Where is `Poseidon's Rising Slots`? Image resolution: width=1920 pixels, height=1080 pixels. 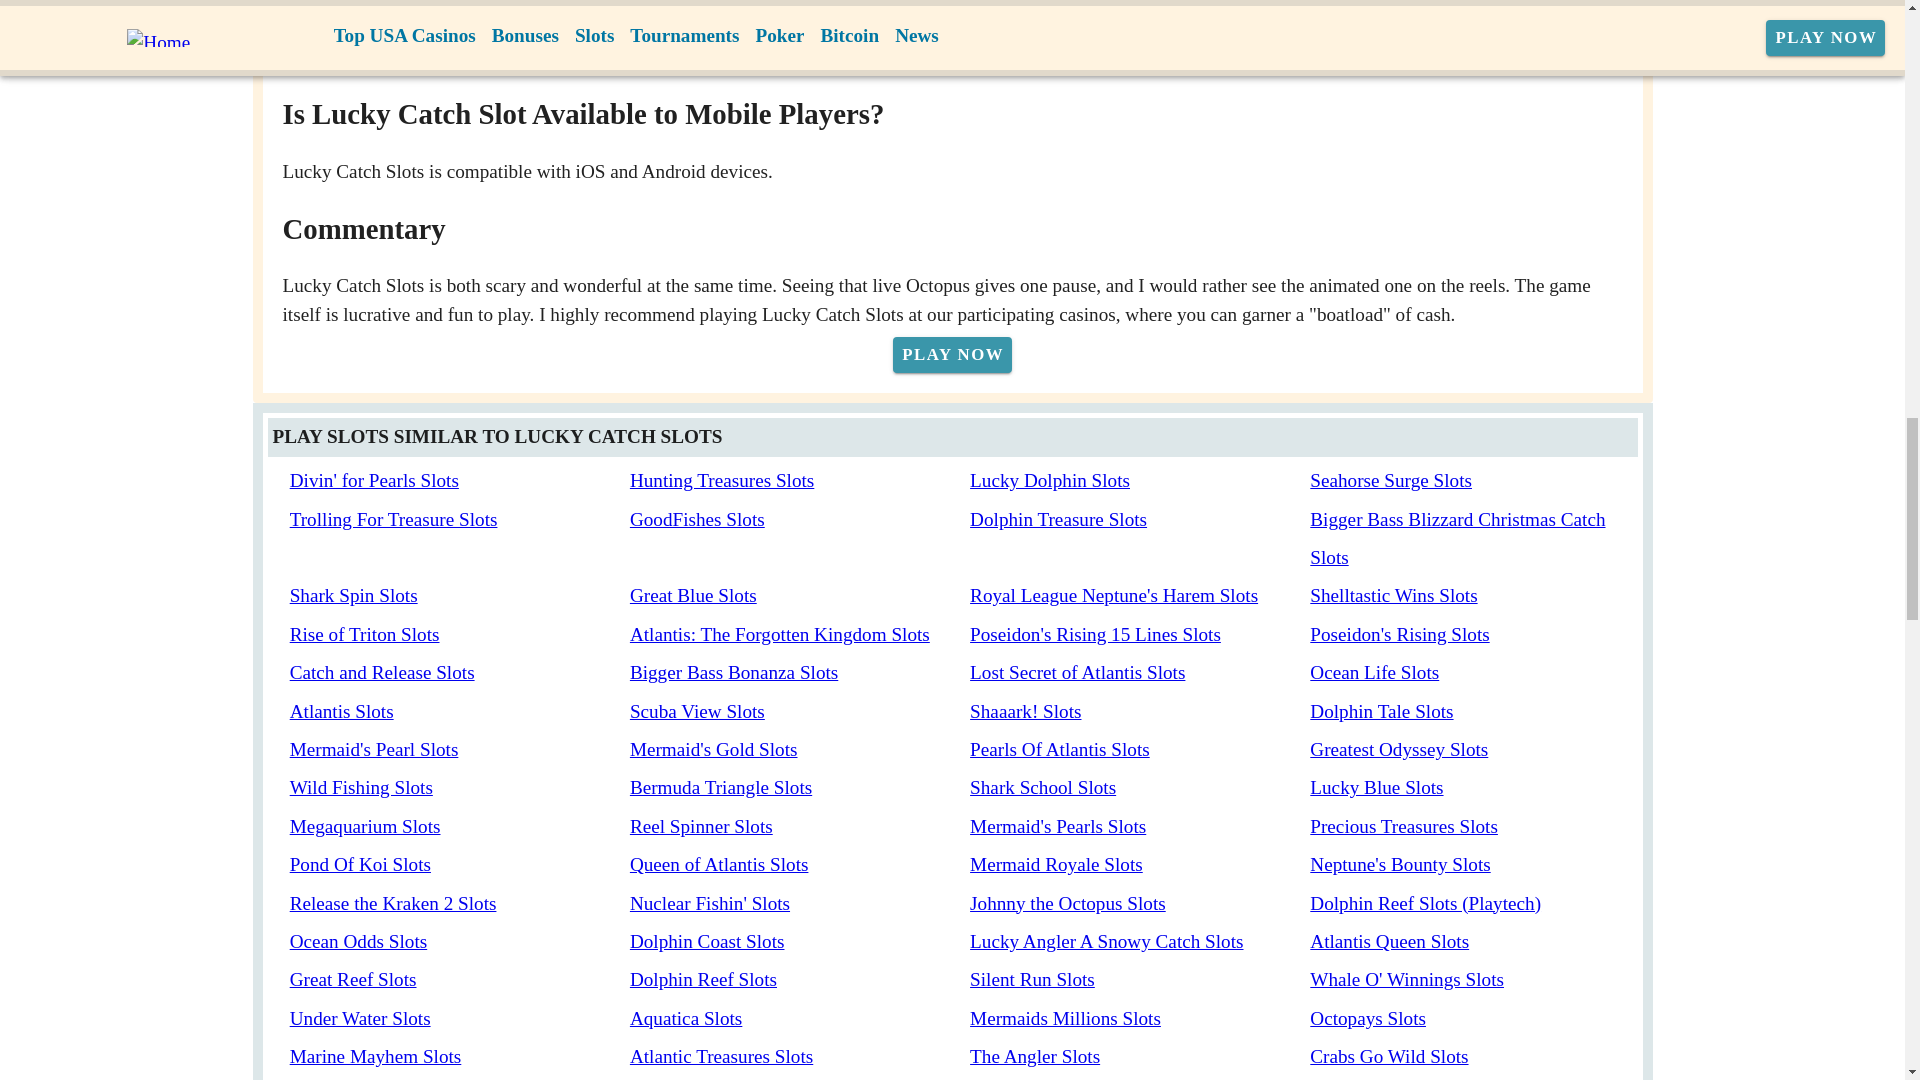 Poseidon's Rising Slots is located at coordinates (1399, 634).